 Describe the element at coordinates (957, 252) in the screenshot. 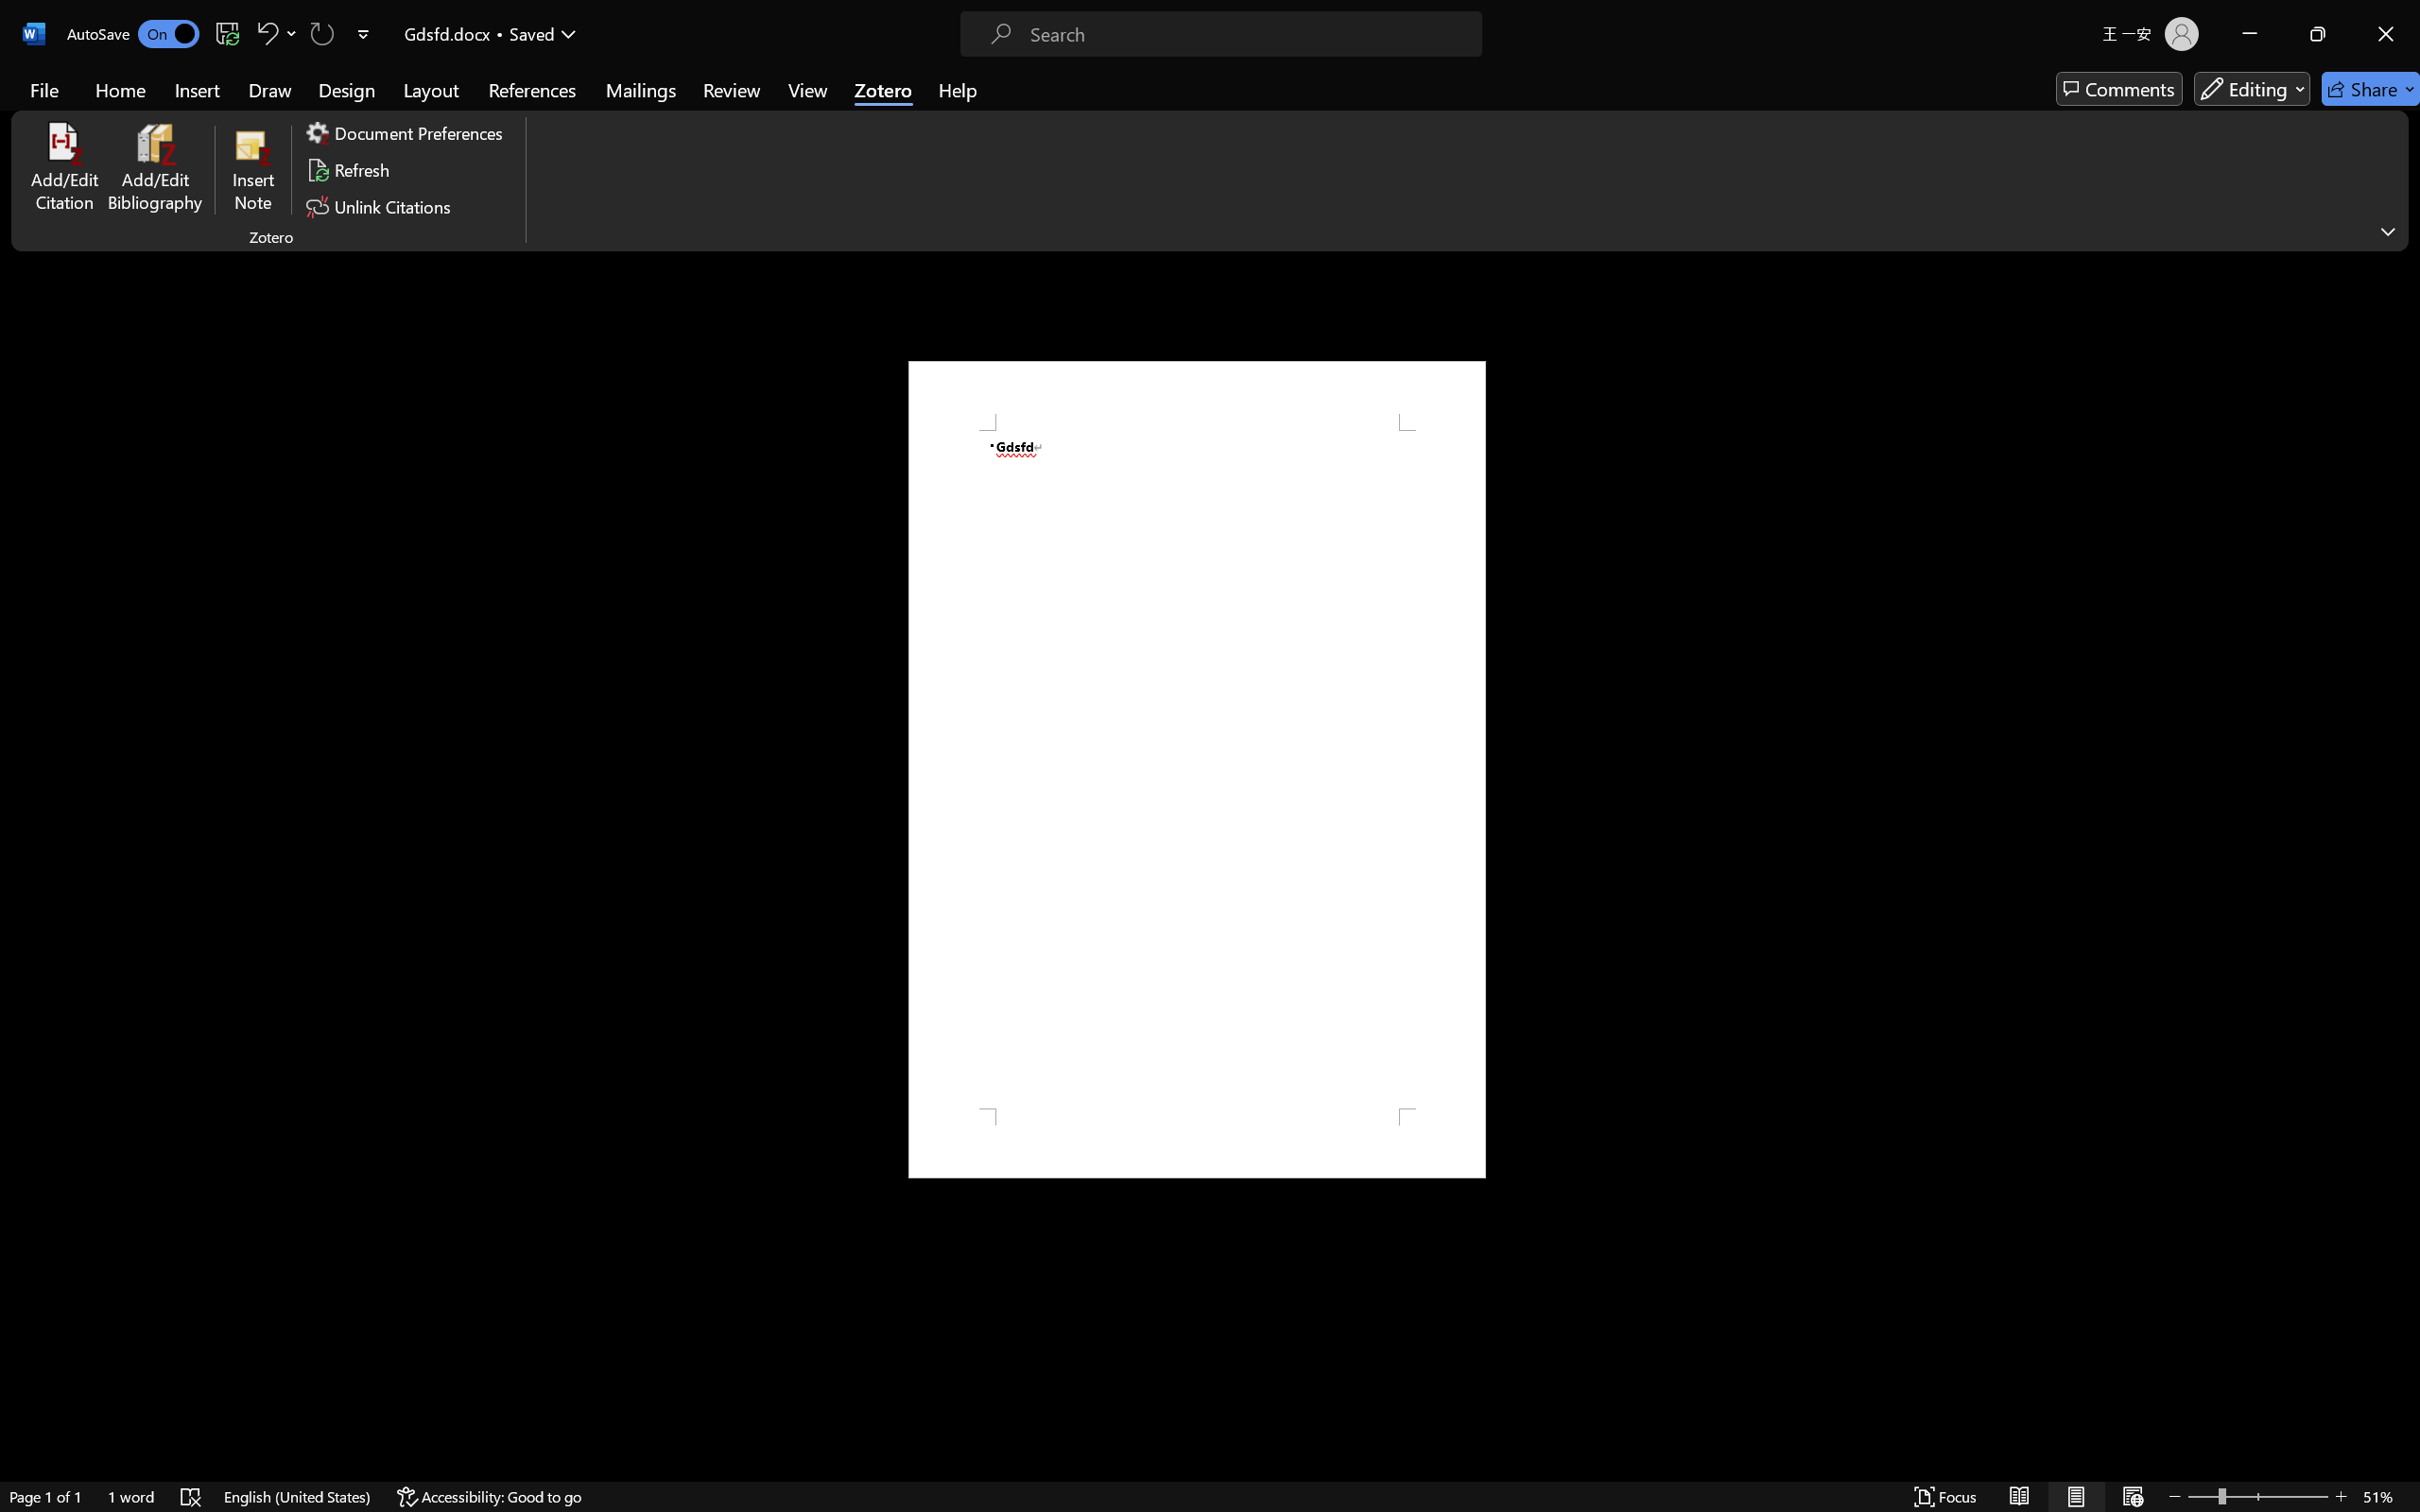

I see `Hidden slides` at that location.